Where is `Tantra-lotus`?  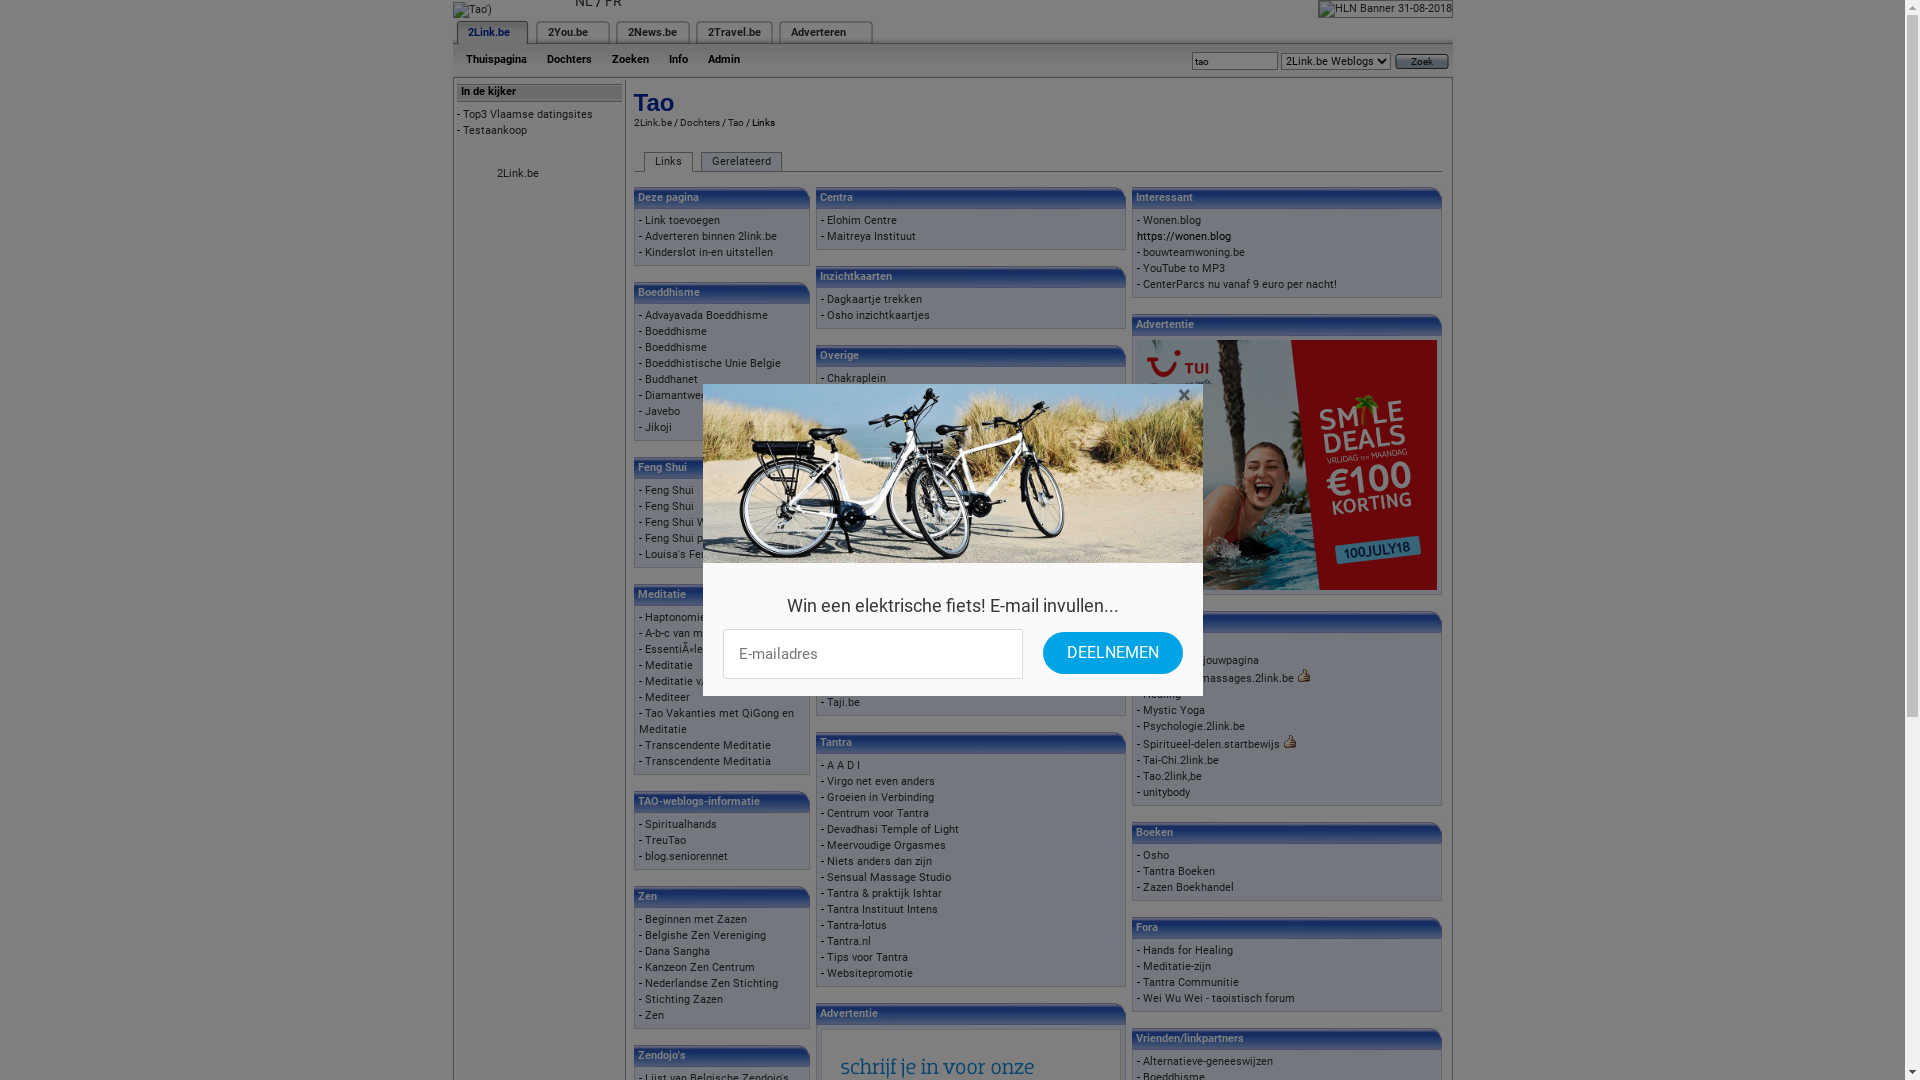 Tantra-lotus is located at coordinates (856, 926).